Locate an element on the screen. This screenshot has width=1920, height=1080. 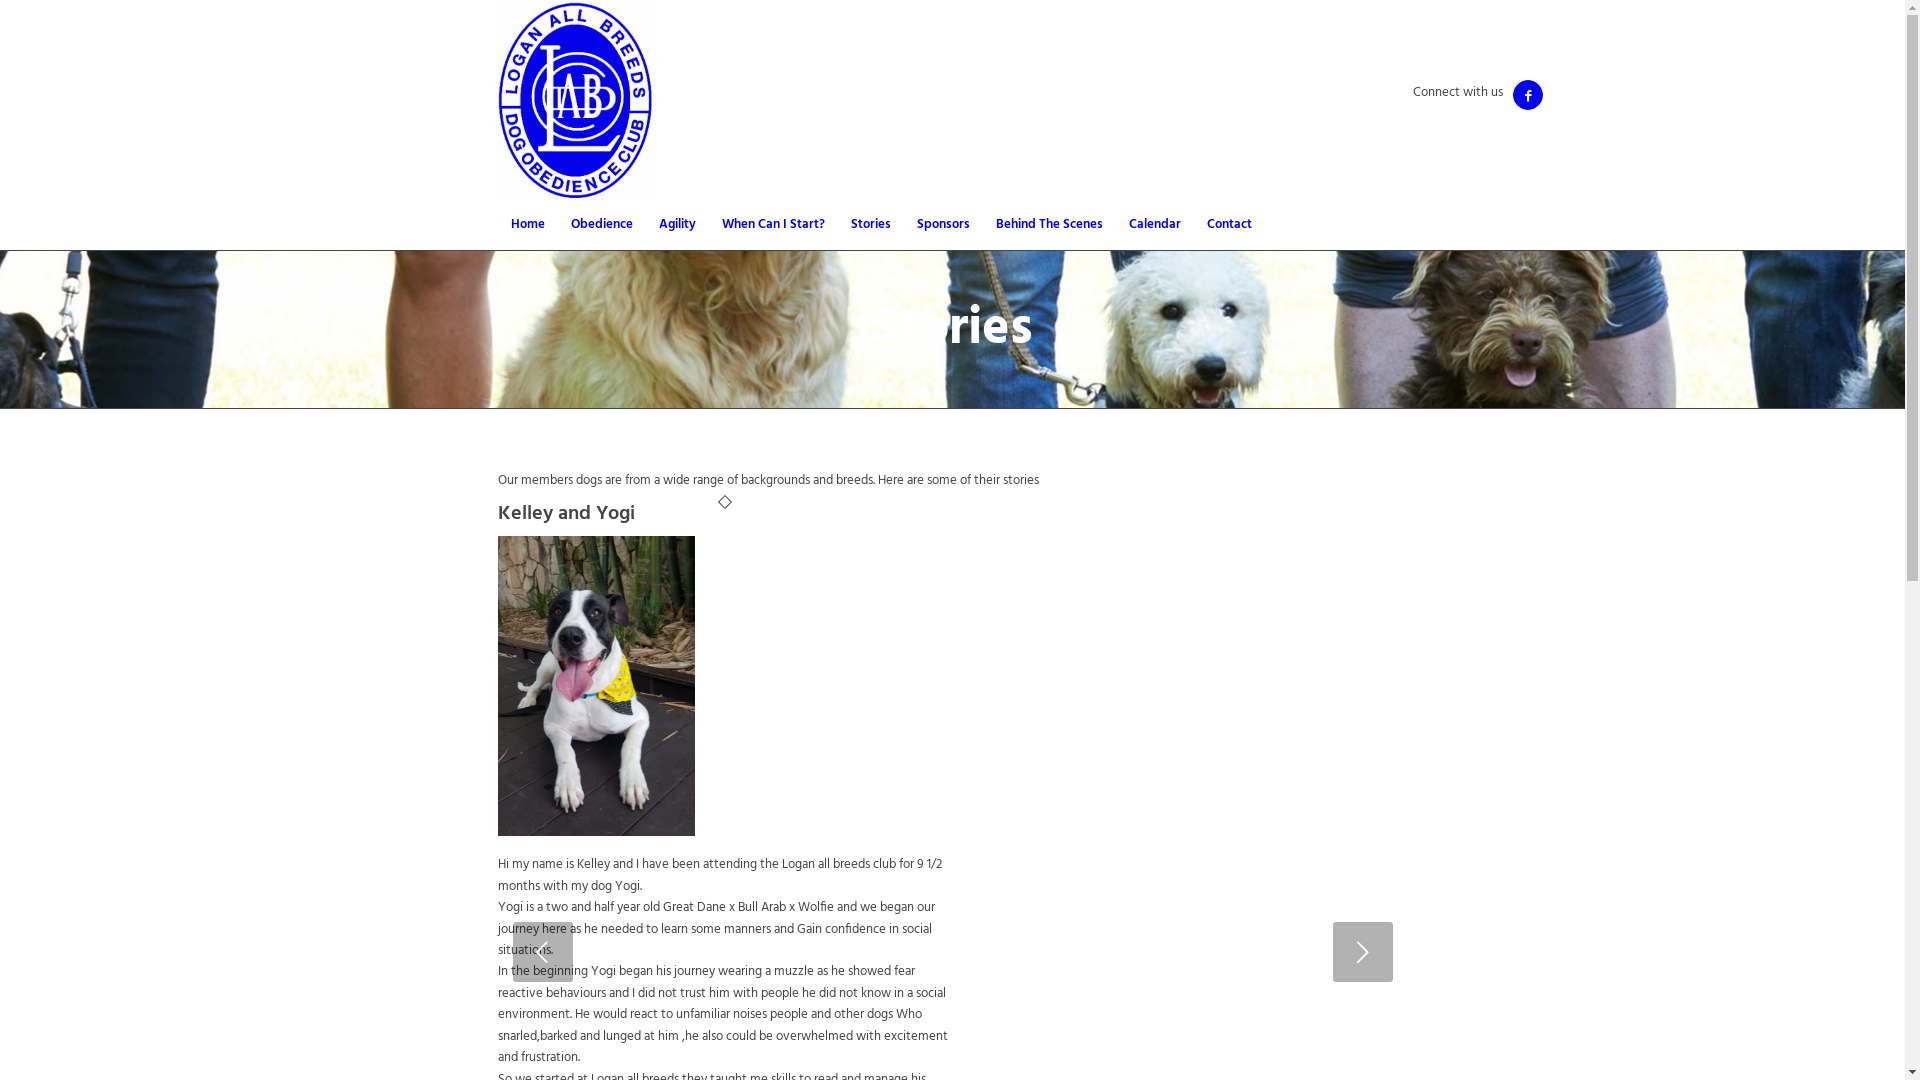
Agility is located at coordinates (678, 225).